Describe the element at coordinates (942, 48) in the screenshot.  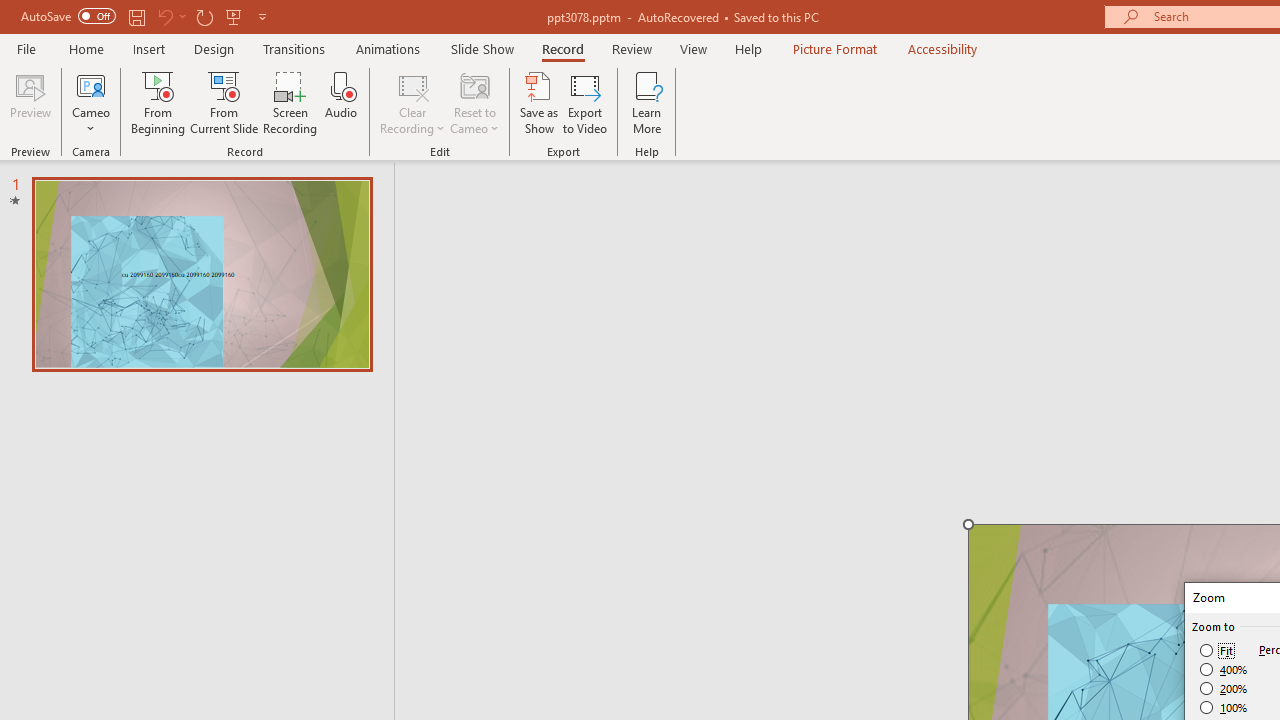
I see `Accessibility` at that location.